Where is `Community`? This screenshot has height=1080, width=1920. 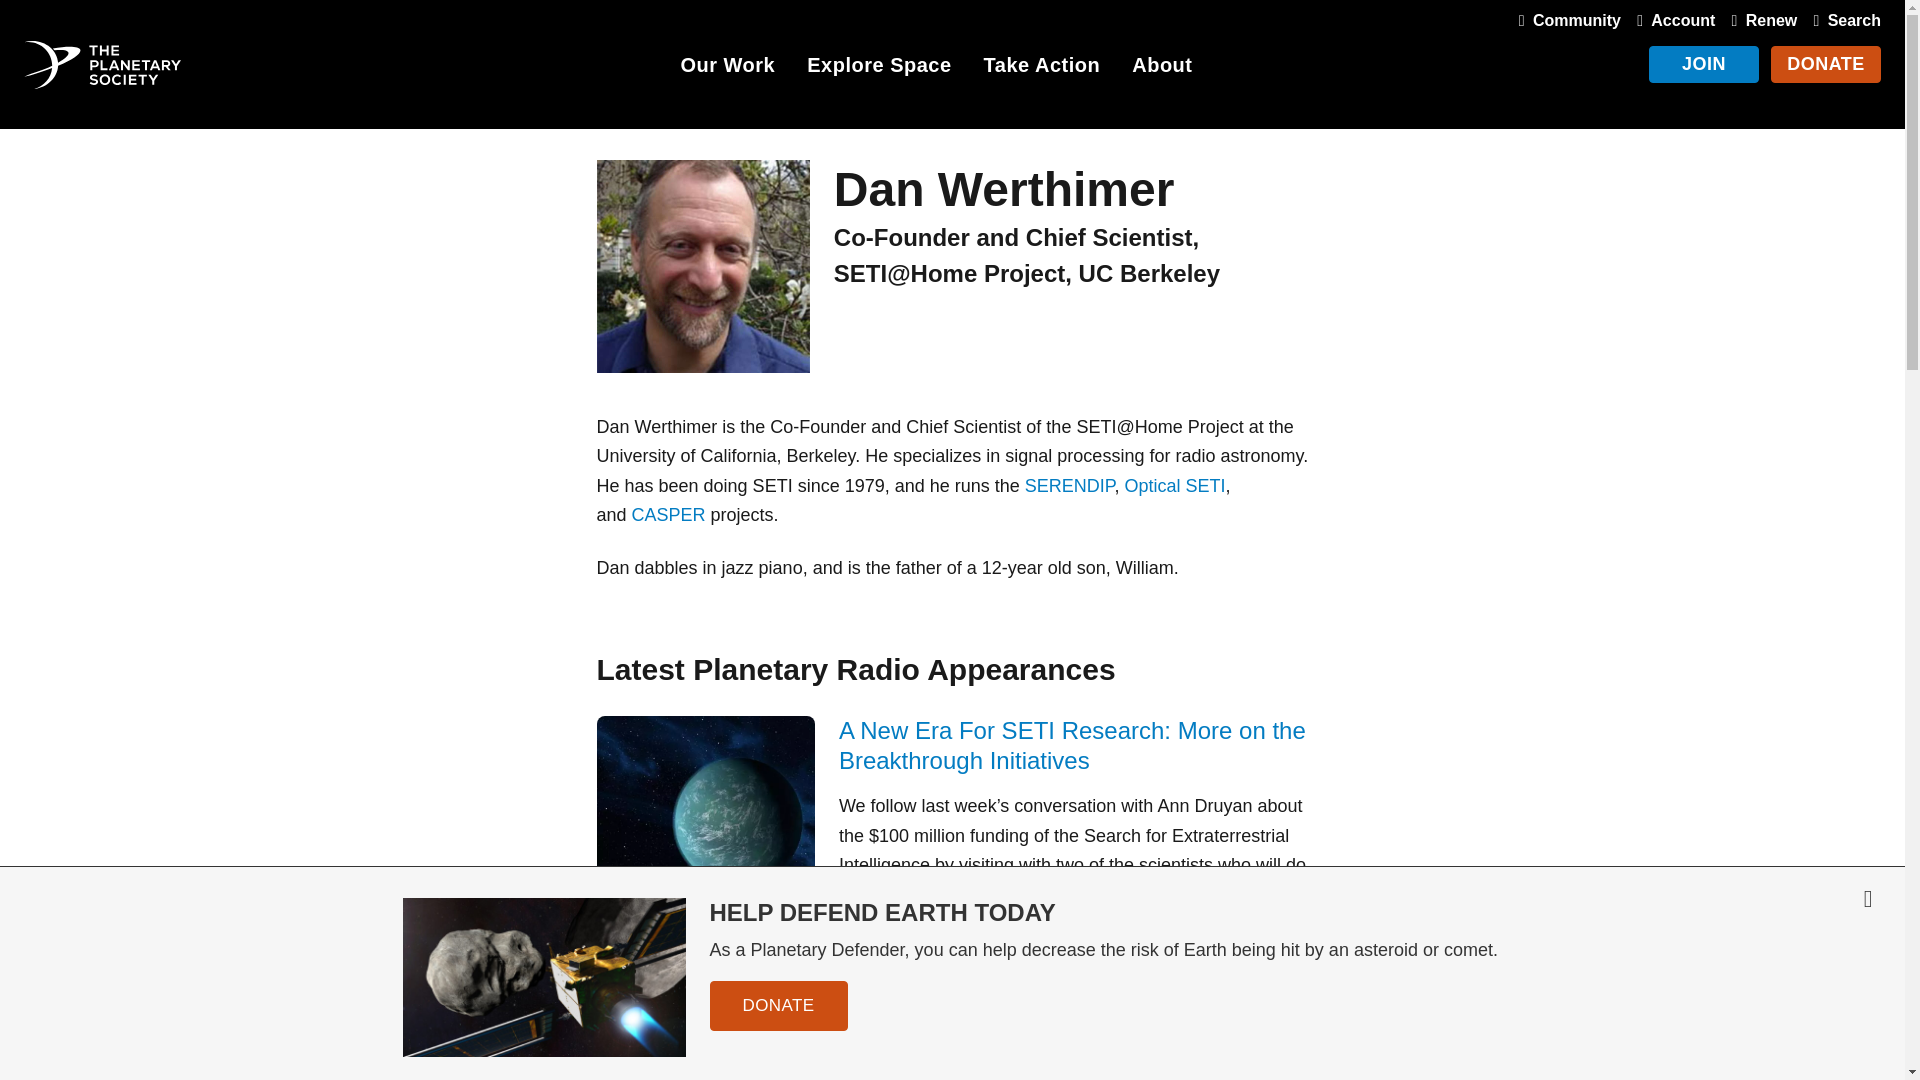 Community is located at coordinates (1566, 20).